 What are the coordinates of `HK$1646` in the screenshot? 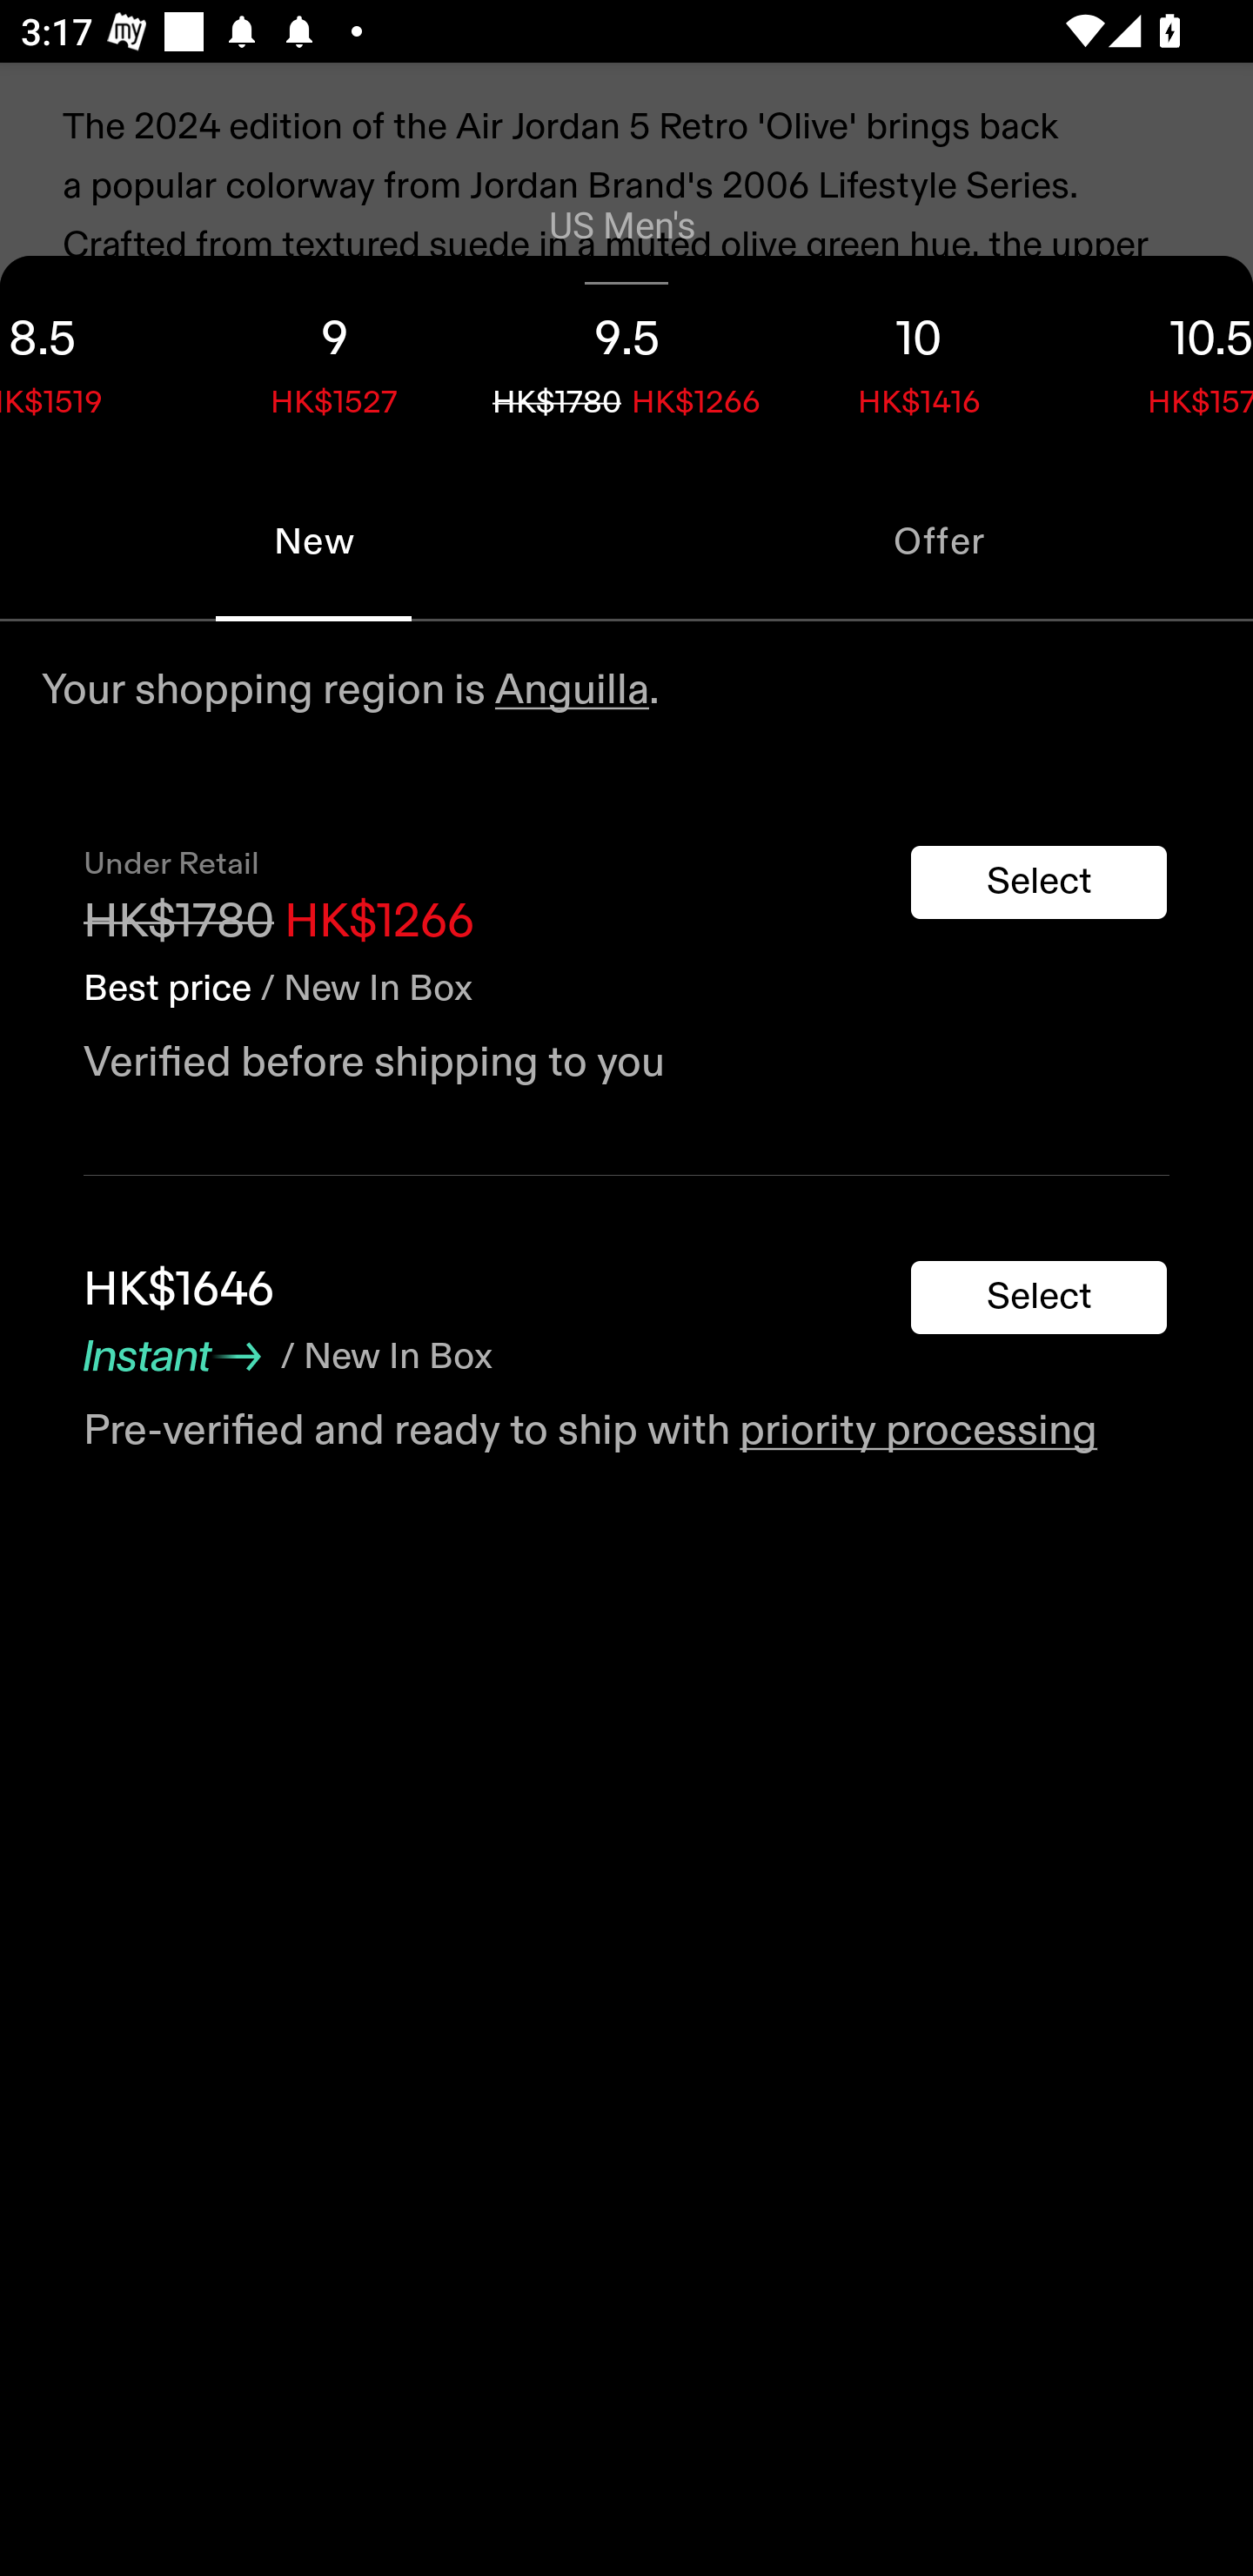 It's located at (179, 1290).